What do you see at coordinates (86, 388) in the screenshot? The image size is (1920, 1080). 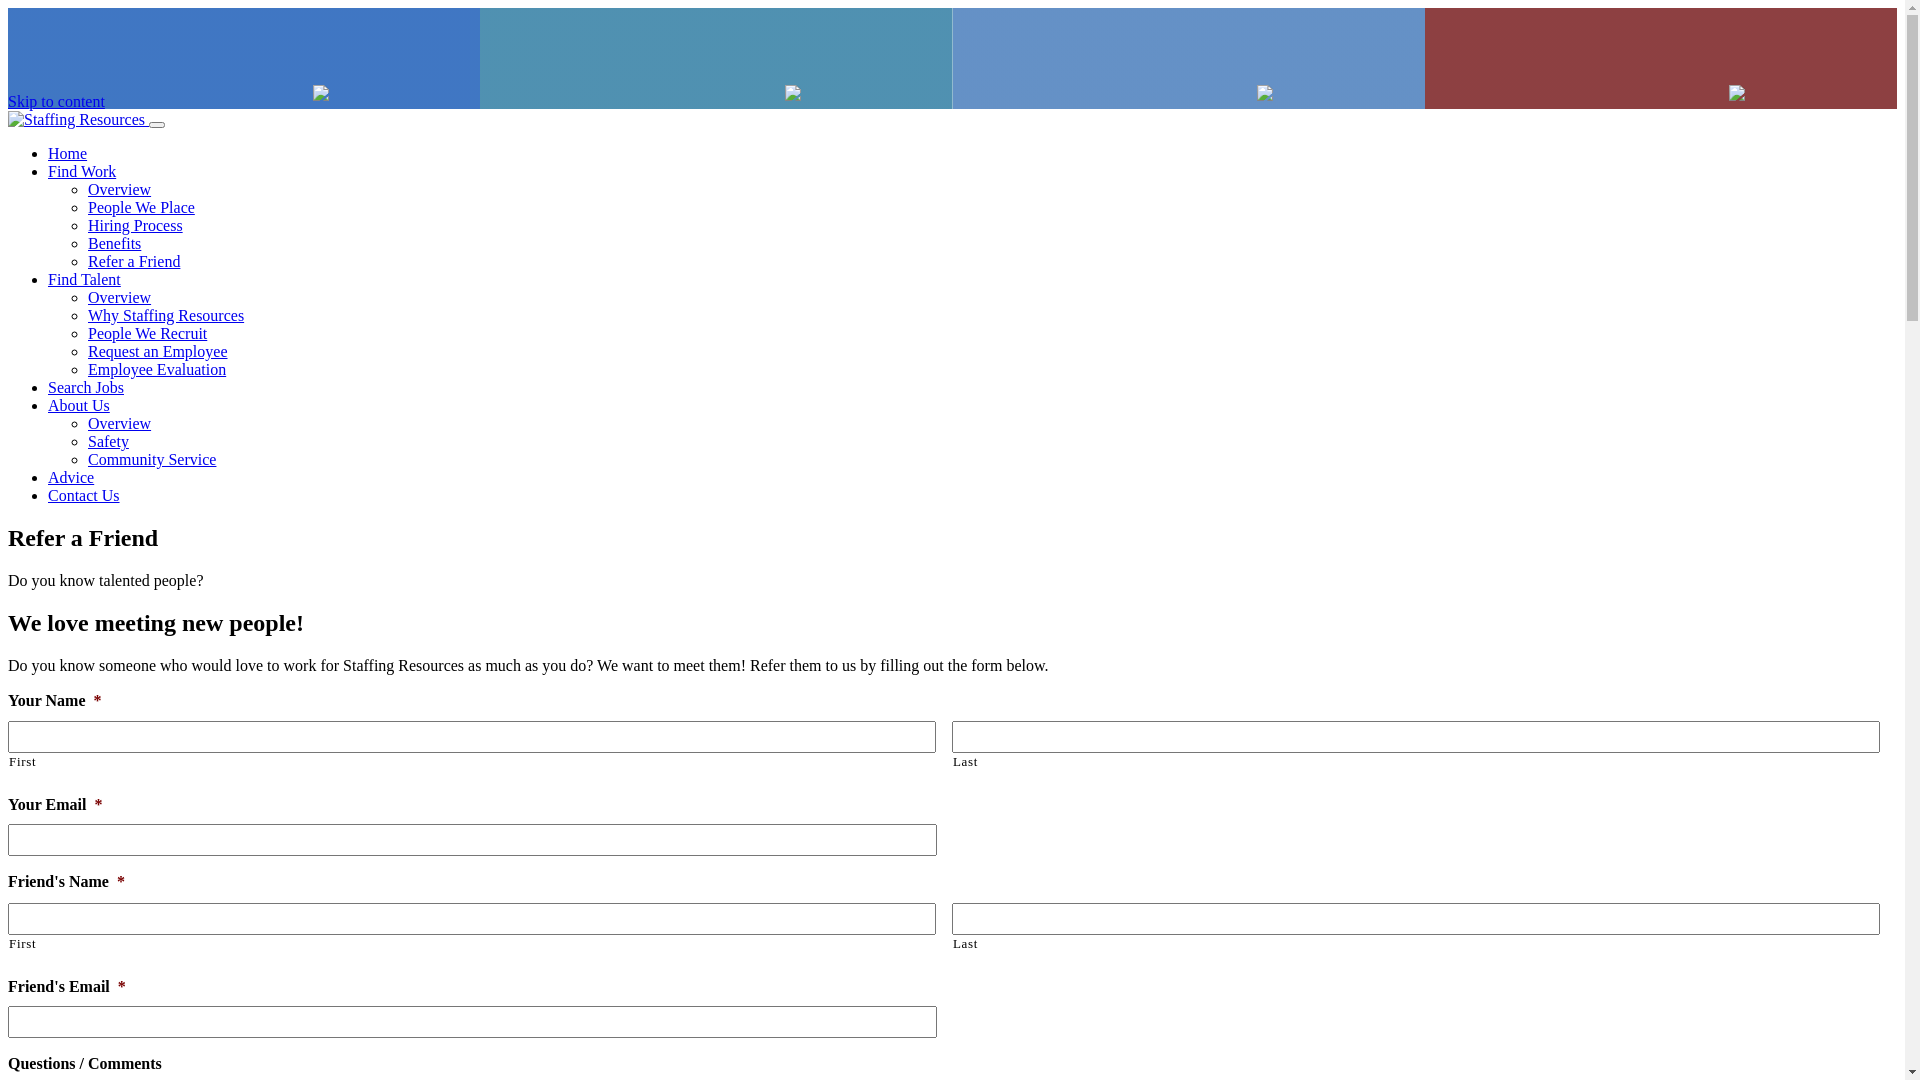 I see `Search Jobs` at bounding box center [86, 388].